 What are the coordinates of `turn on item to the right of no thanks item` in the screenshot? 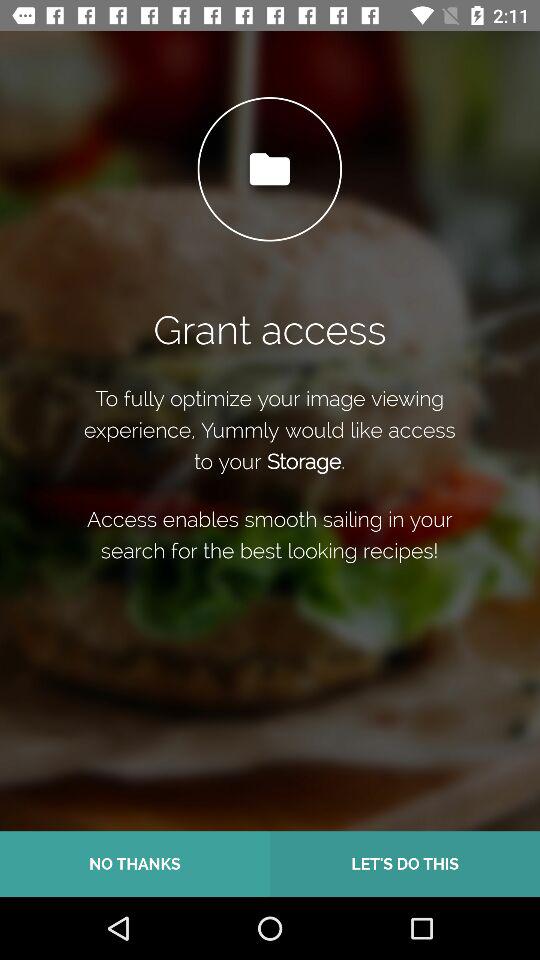 It's located at (405, 864).